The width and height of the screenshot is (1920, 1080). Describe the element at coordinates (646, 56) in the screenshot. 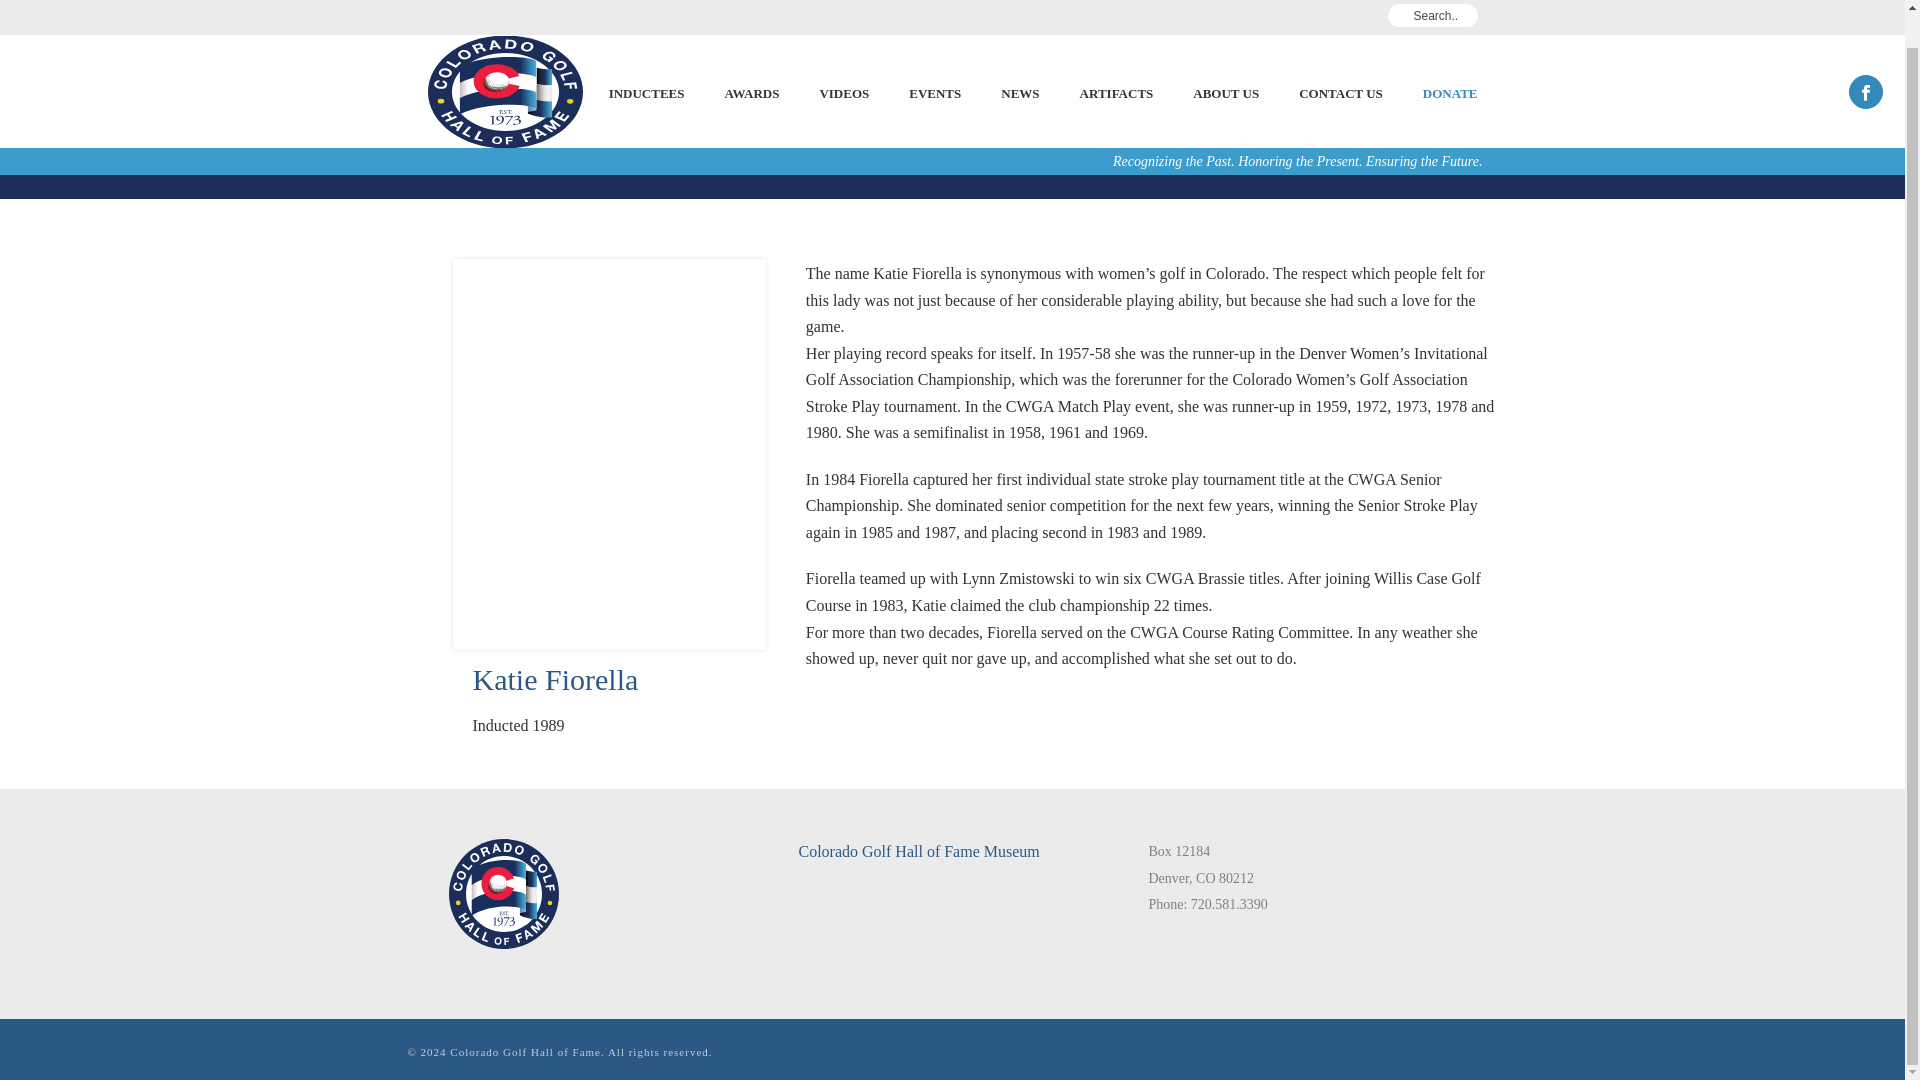

I see `INDUCTEES` at that location.